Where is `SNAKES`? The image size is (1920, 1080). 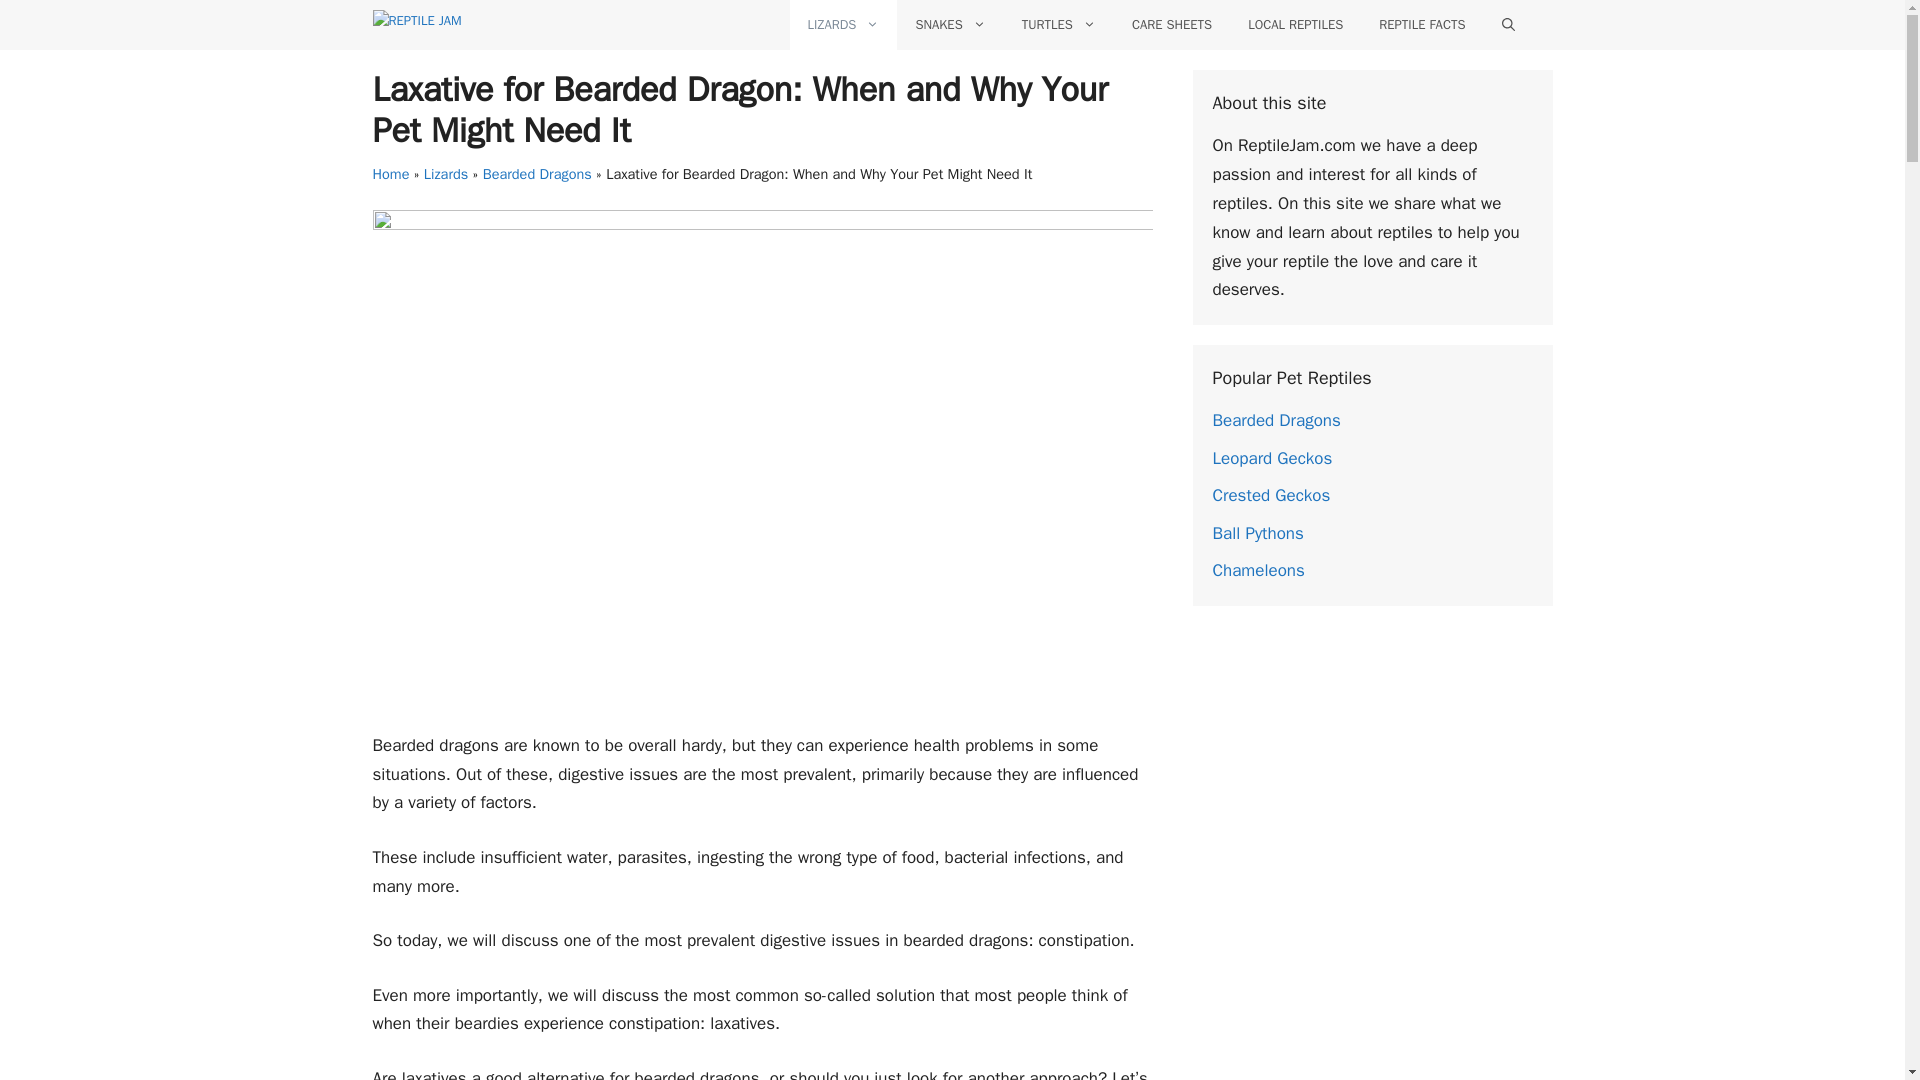
SNAKES is located at coordinates (949, 24).